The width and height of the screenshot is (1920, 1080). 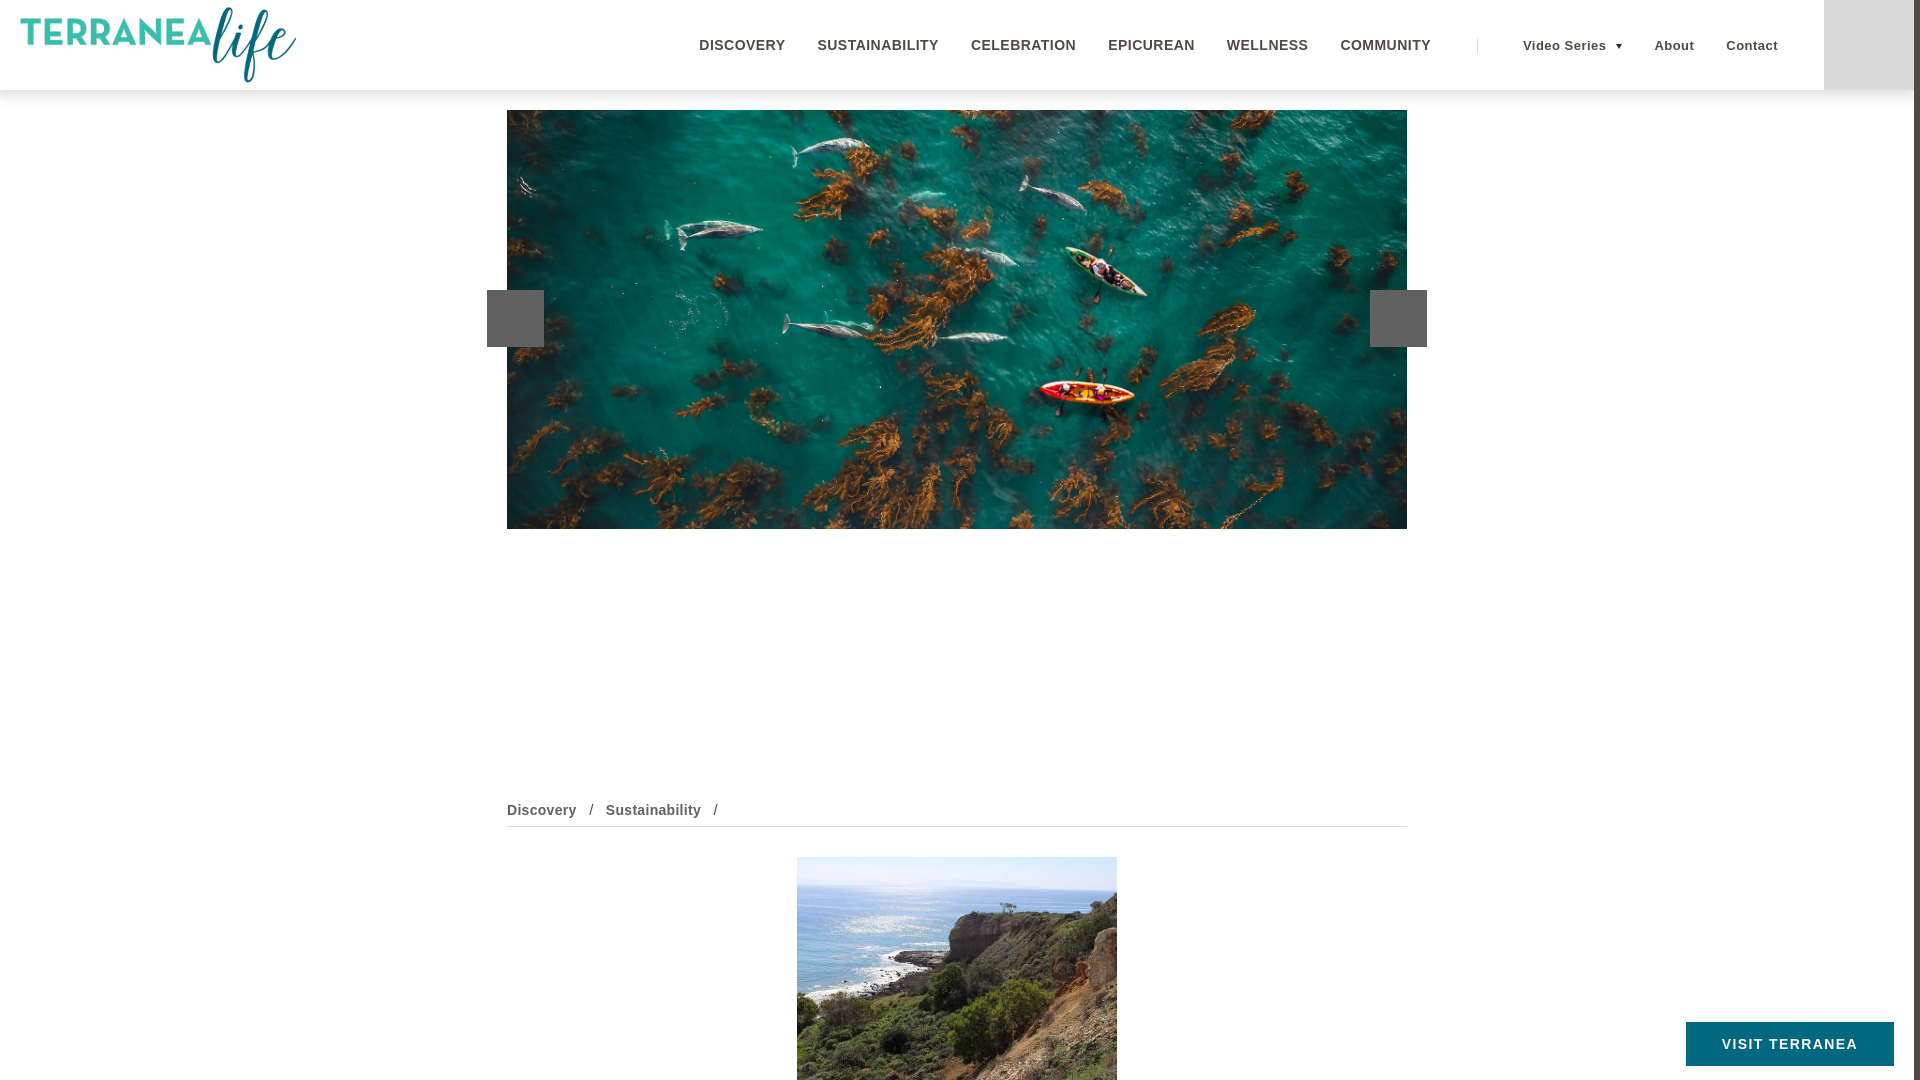 What do you see at coordinates (1564, 44) in the screenshot?
I see `Video Series` at bounding box center [1564, 44].